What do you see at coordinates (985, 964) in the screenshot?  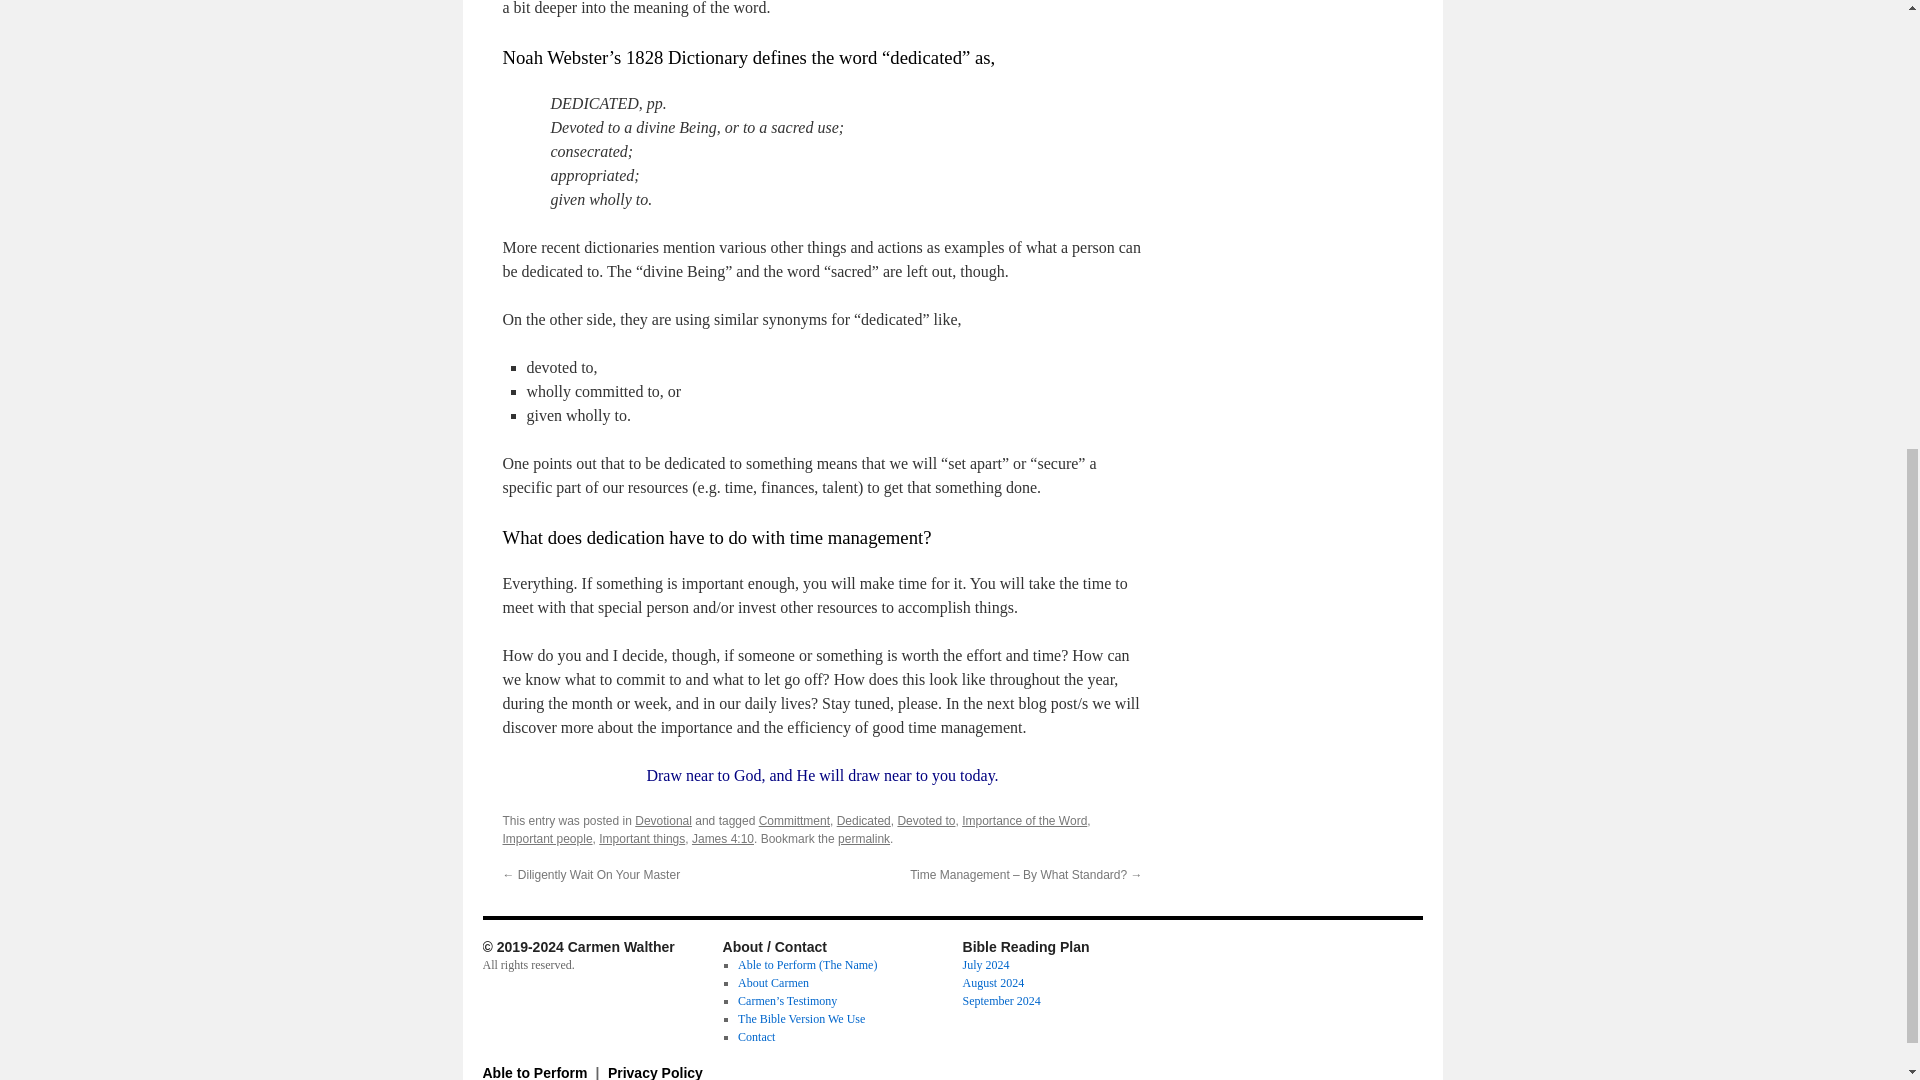 I see `July 2024` at bounding box center [985, 964].